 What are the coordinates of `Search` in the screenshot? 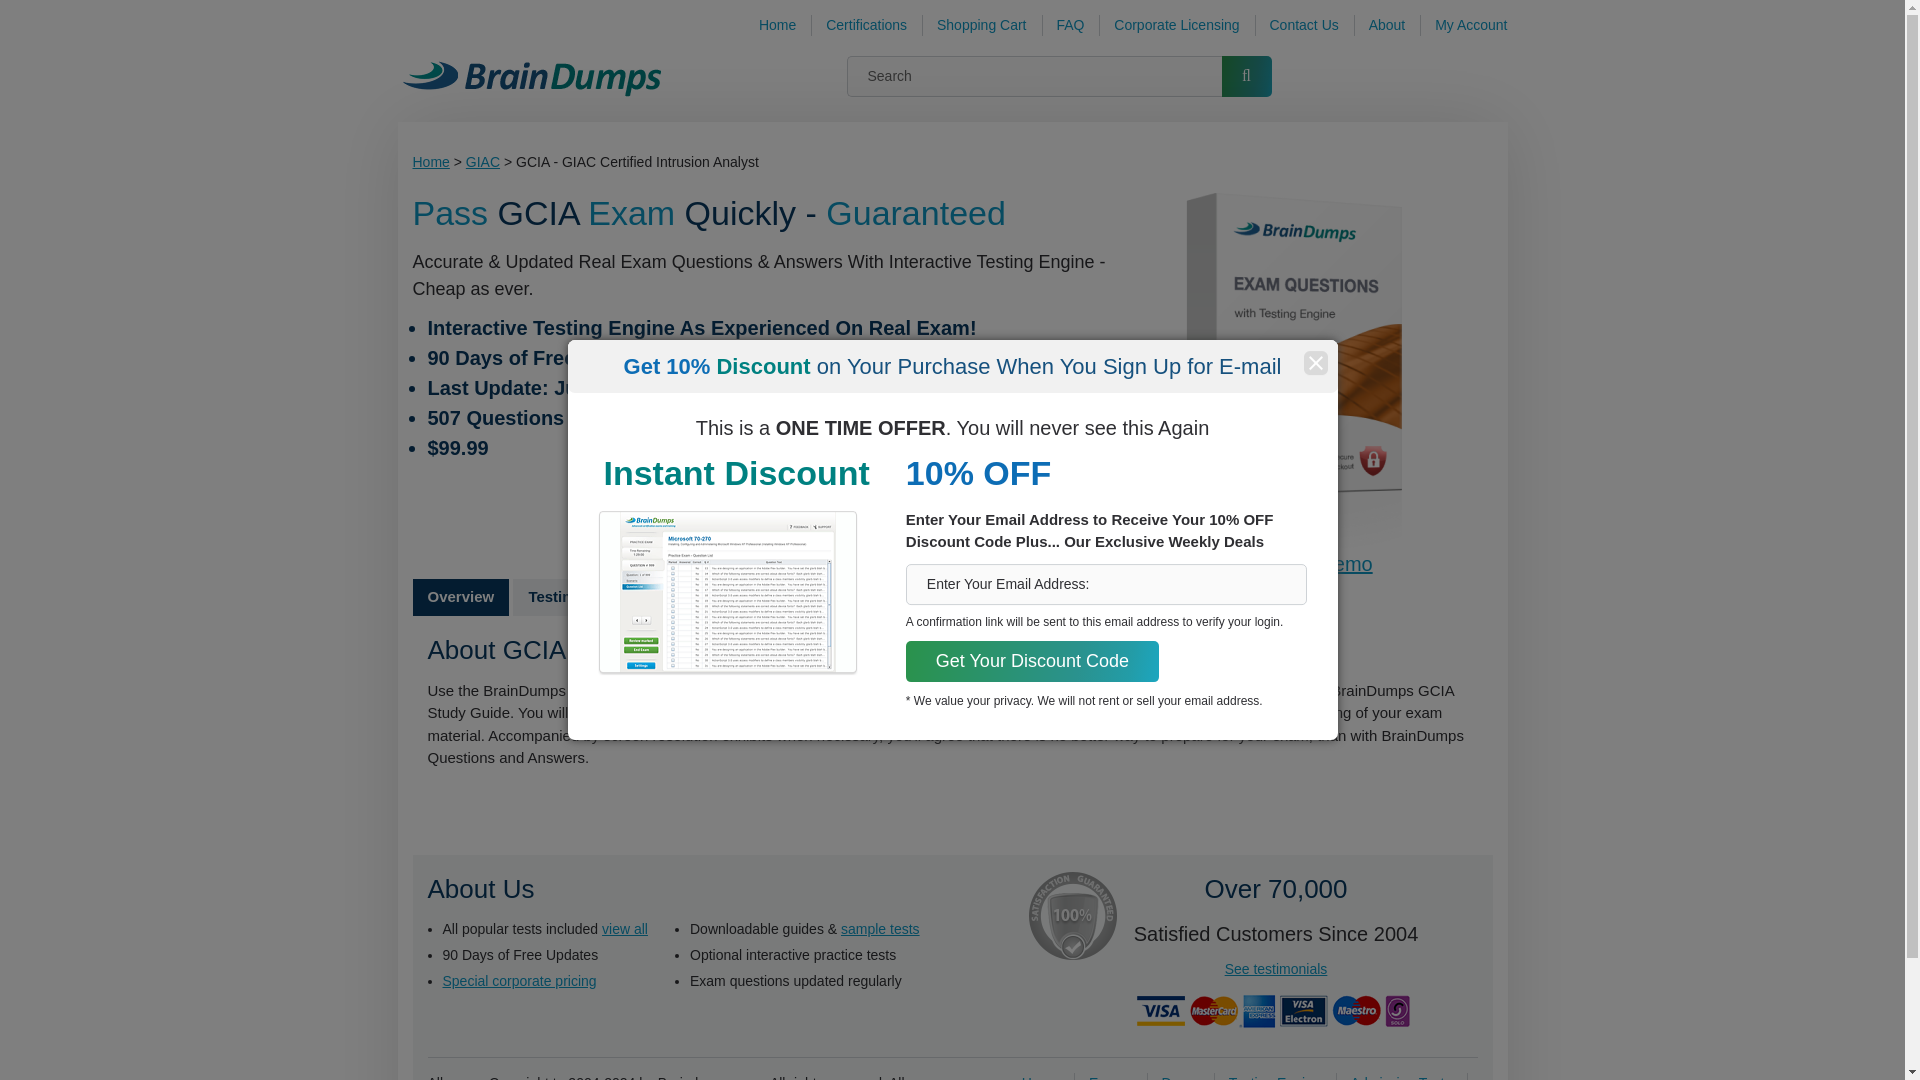 It's located at (1246, 76).